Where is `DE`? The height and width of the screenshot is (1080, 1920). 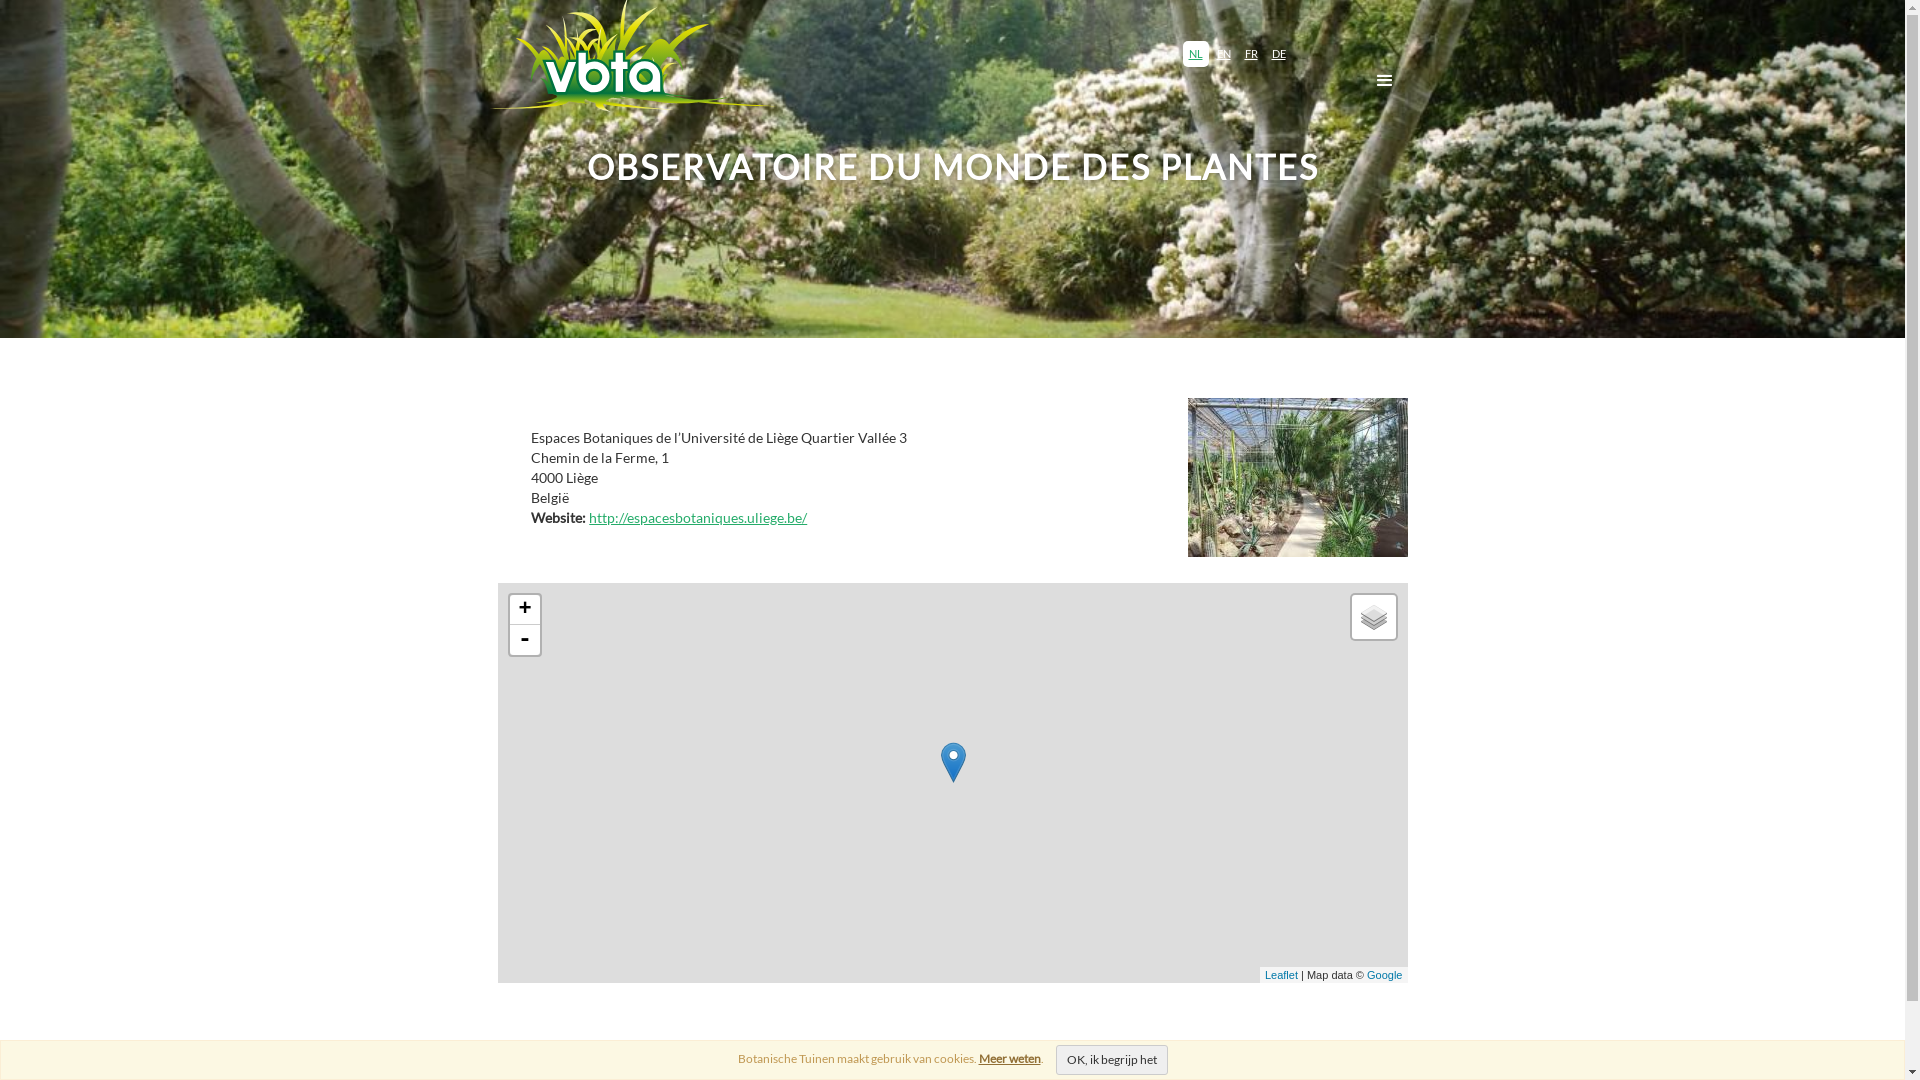 DE is located at coordinates (1279, 54).